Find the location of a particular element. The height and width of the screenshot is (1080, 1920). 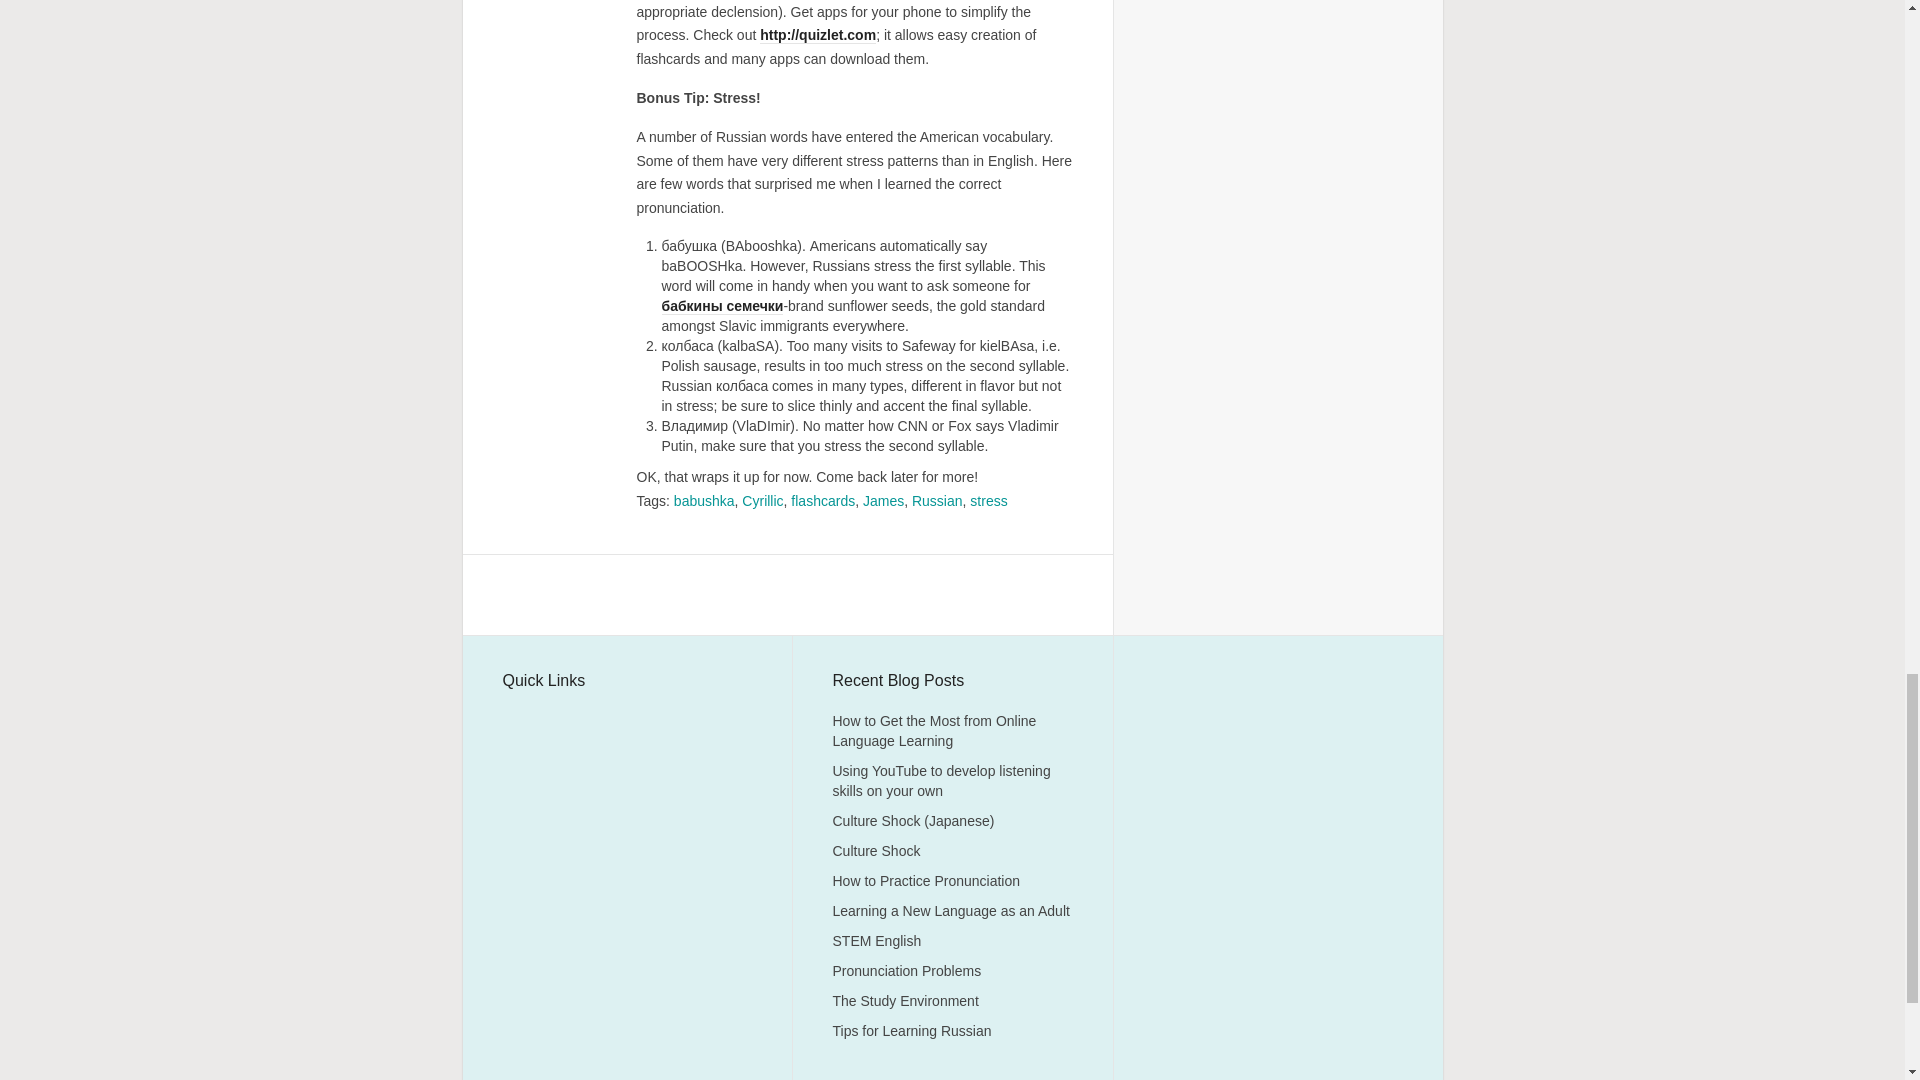

babushka is located at coordinates (704, 500).